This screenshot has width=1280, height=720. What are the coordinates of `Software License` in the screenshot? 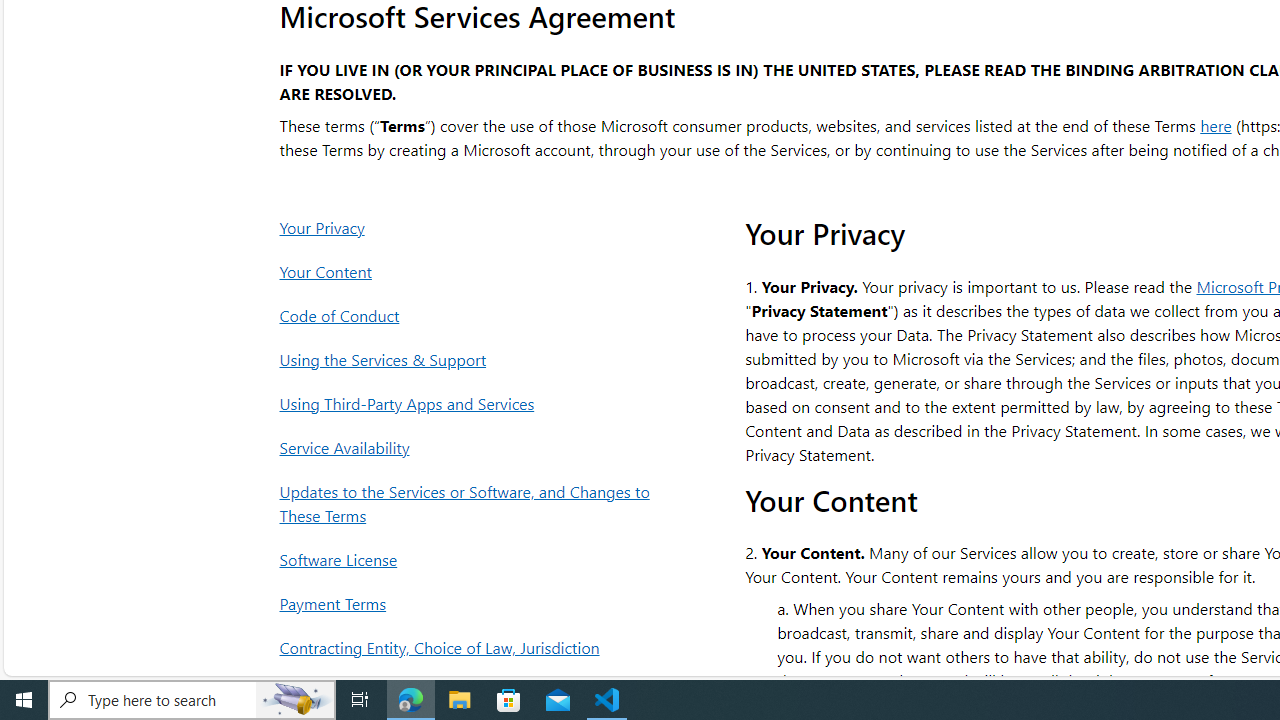 It's located at (470, 559).